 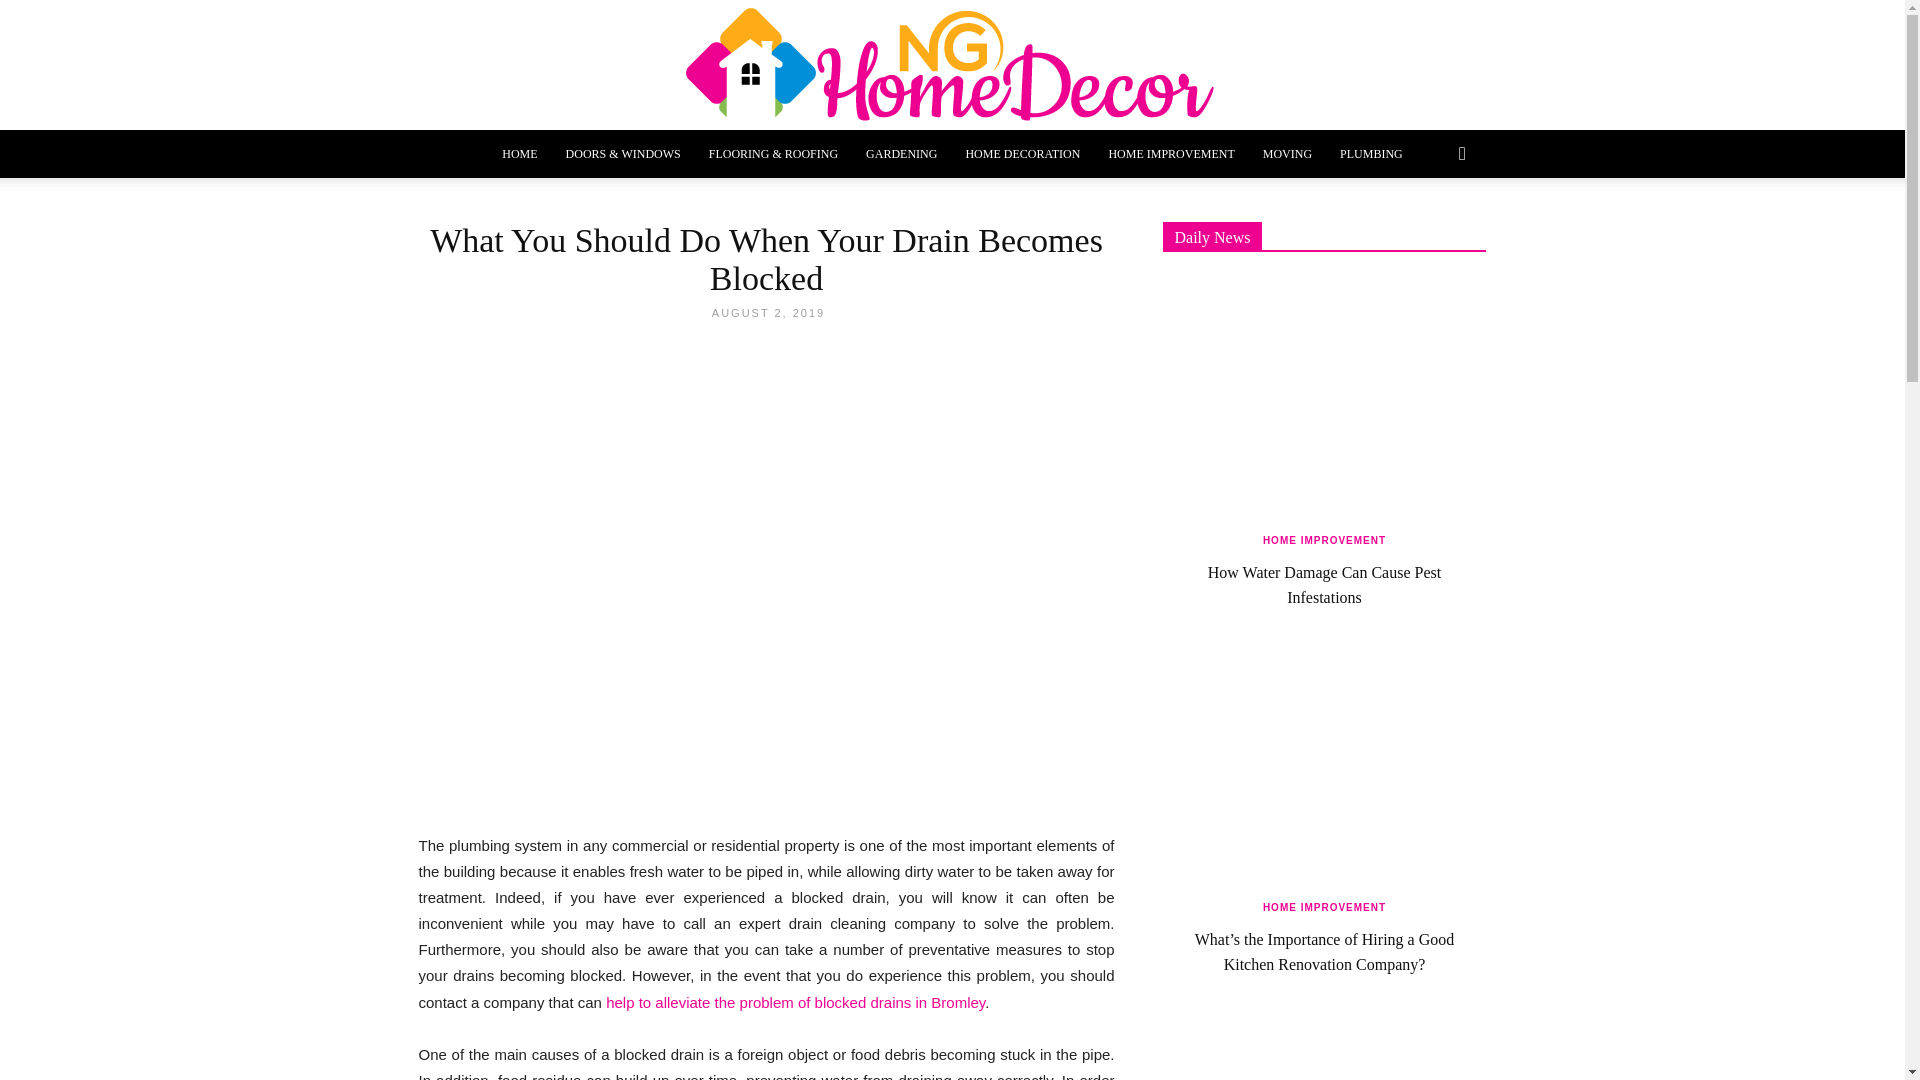 I want to click on PLUMBING, so click(x=1371, y=154).